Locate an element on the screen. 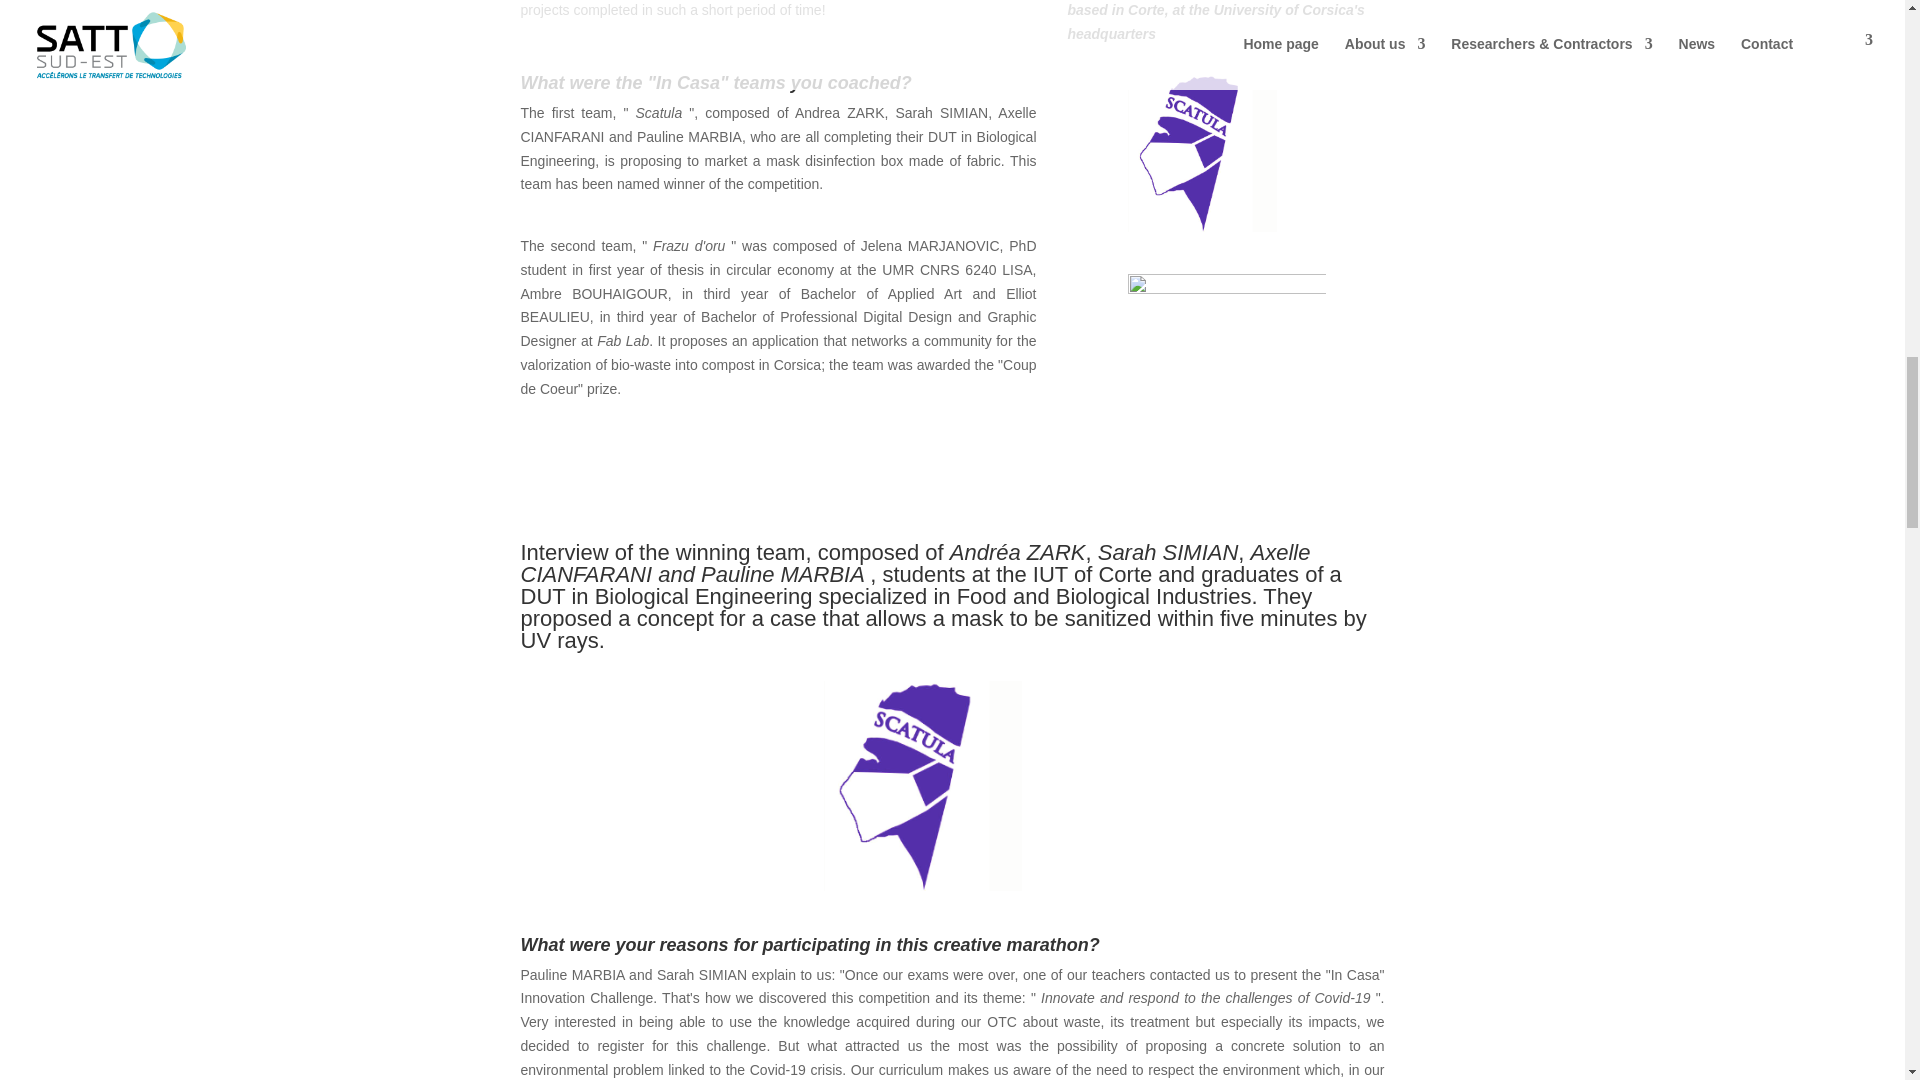  Frazu doru is located at coordinates (1226, 329).